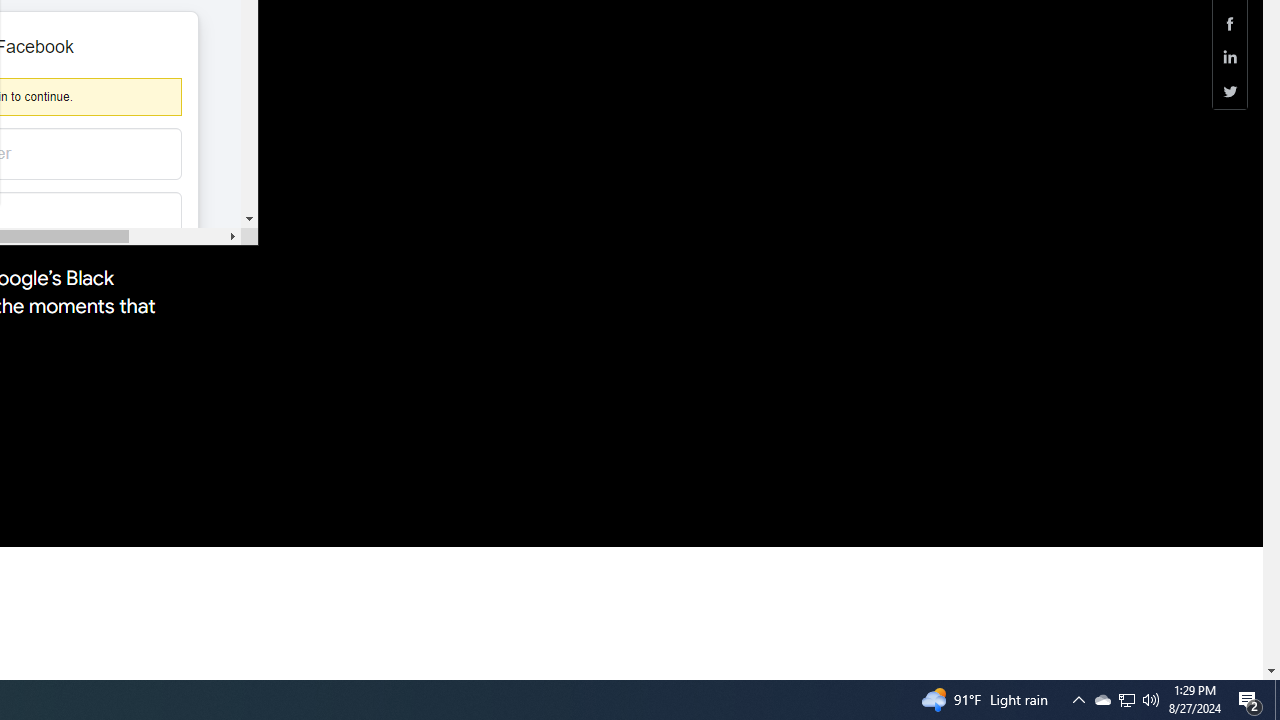 This screenshot has width=1280, height=720. I want to click on User Promoted Notification Area, so click(1126, 700).